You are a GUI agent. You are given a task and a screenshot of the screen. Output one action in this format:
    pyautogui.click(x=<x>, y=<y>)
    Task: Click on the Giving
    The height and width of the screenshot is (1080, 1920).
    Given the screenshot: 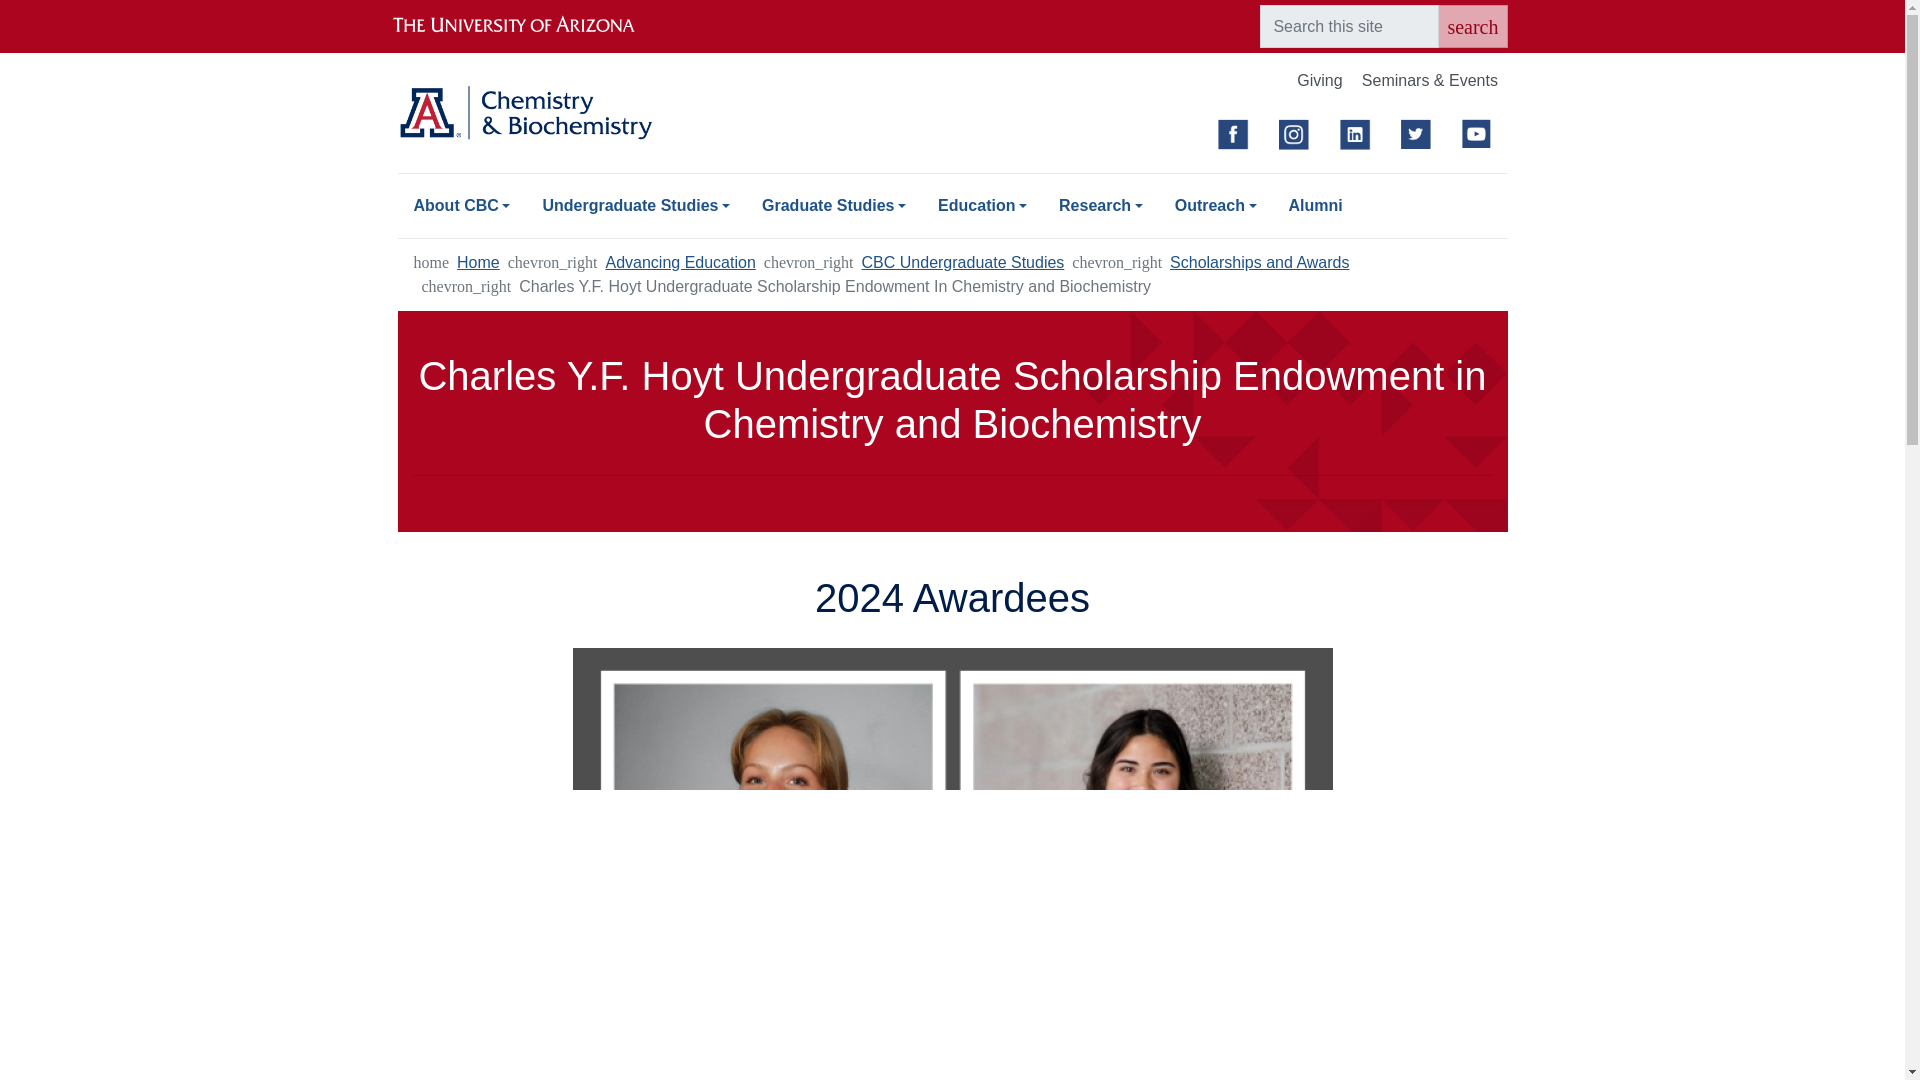 What is the action you would take?
    pyautogui.click(x=1320, y=82)
    